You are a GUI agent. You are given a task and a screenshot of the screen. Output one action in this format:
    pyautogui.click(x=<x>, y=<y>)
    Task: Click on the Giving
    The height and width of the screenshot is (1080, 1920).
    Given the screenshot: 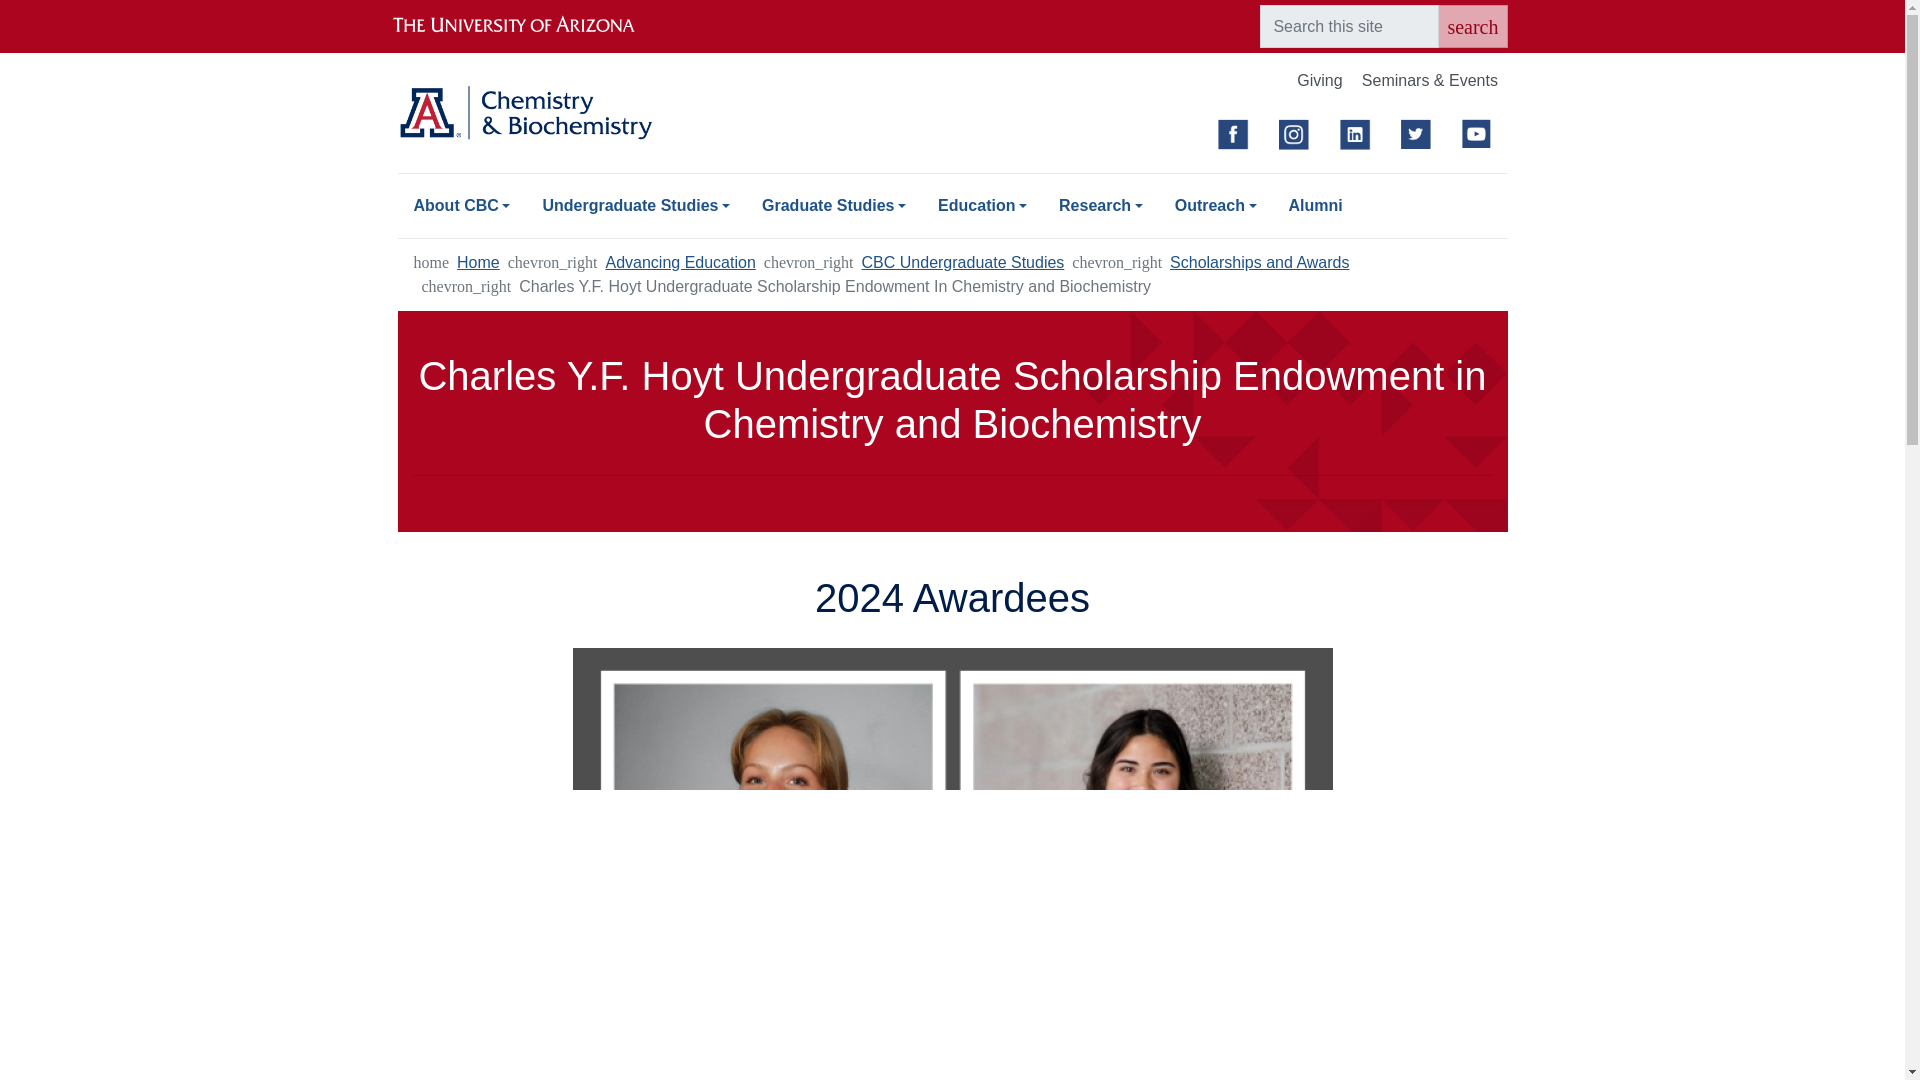 What is the action you would take?
    pyautogui.click(x=1320, y=82)
    